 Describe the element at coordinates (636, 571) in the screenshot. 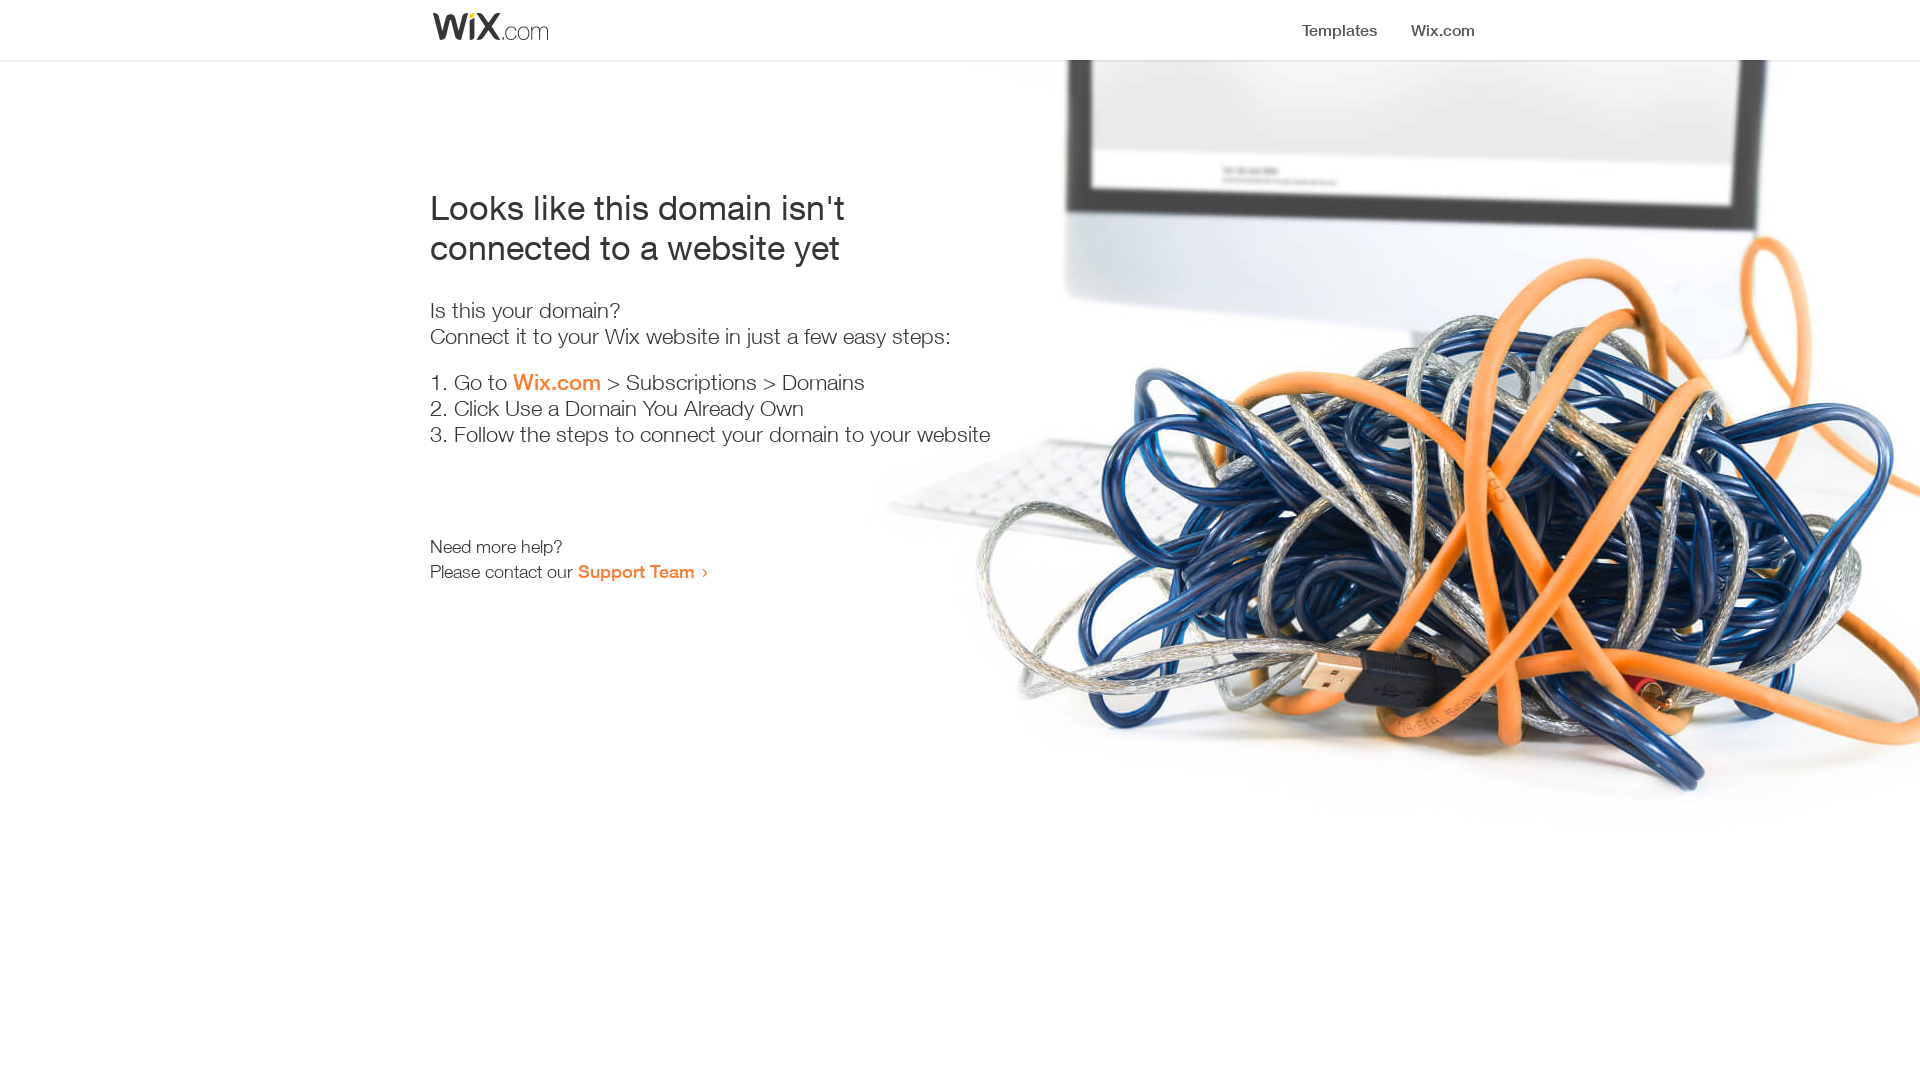

I see `Support Team` at that location.